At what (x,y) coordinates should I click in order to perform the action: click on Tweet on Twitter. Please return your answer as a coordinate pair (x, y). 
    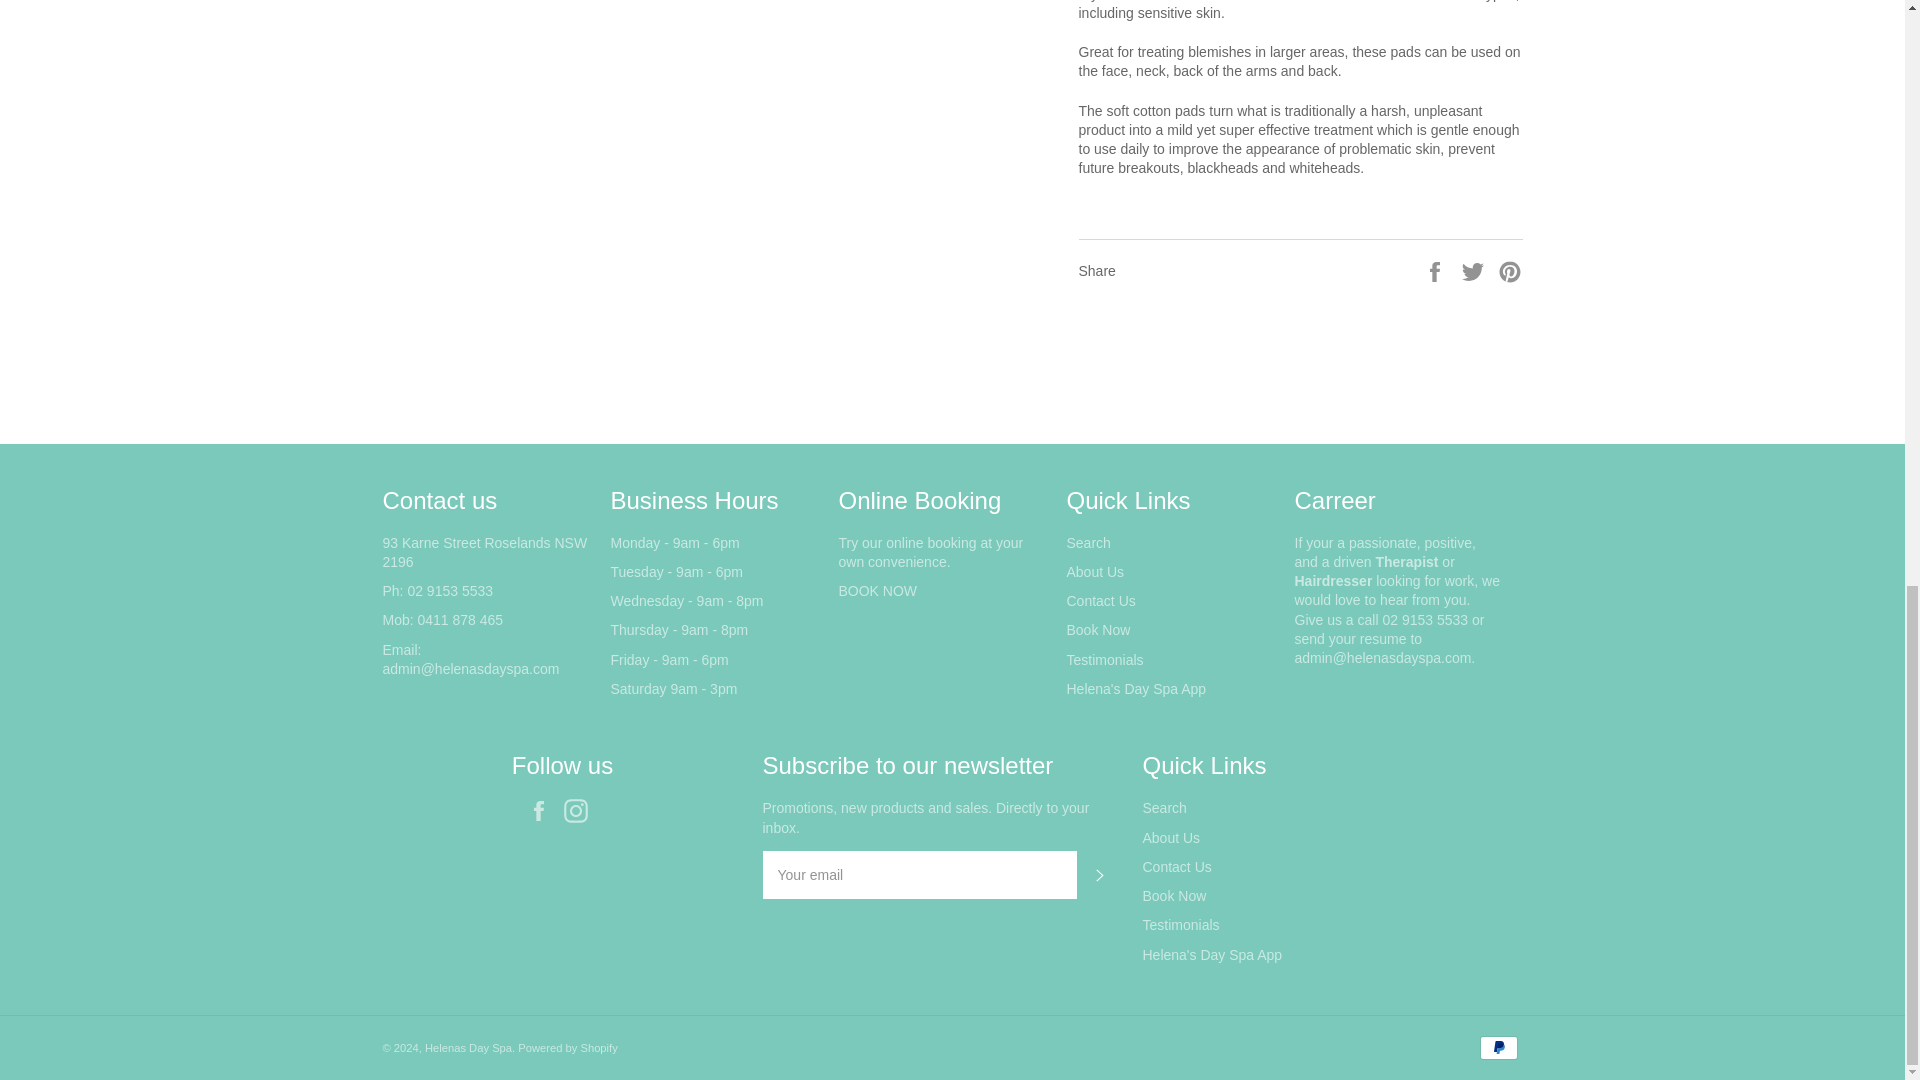
    Looking at the image, I should click on (1475, 270).